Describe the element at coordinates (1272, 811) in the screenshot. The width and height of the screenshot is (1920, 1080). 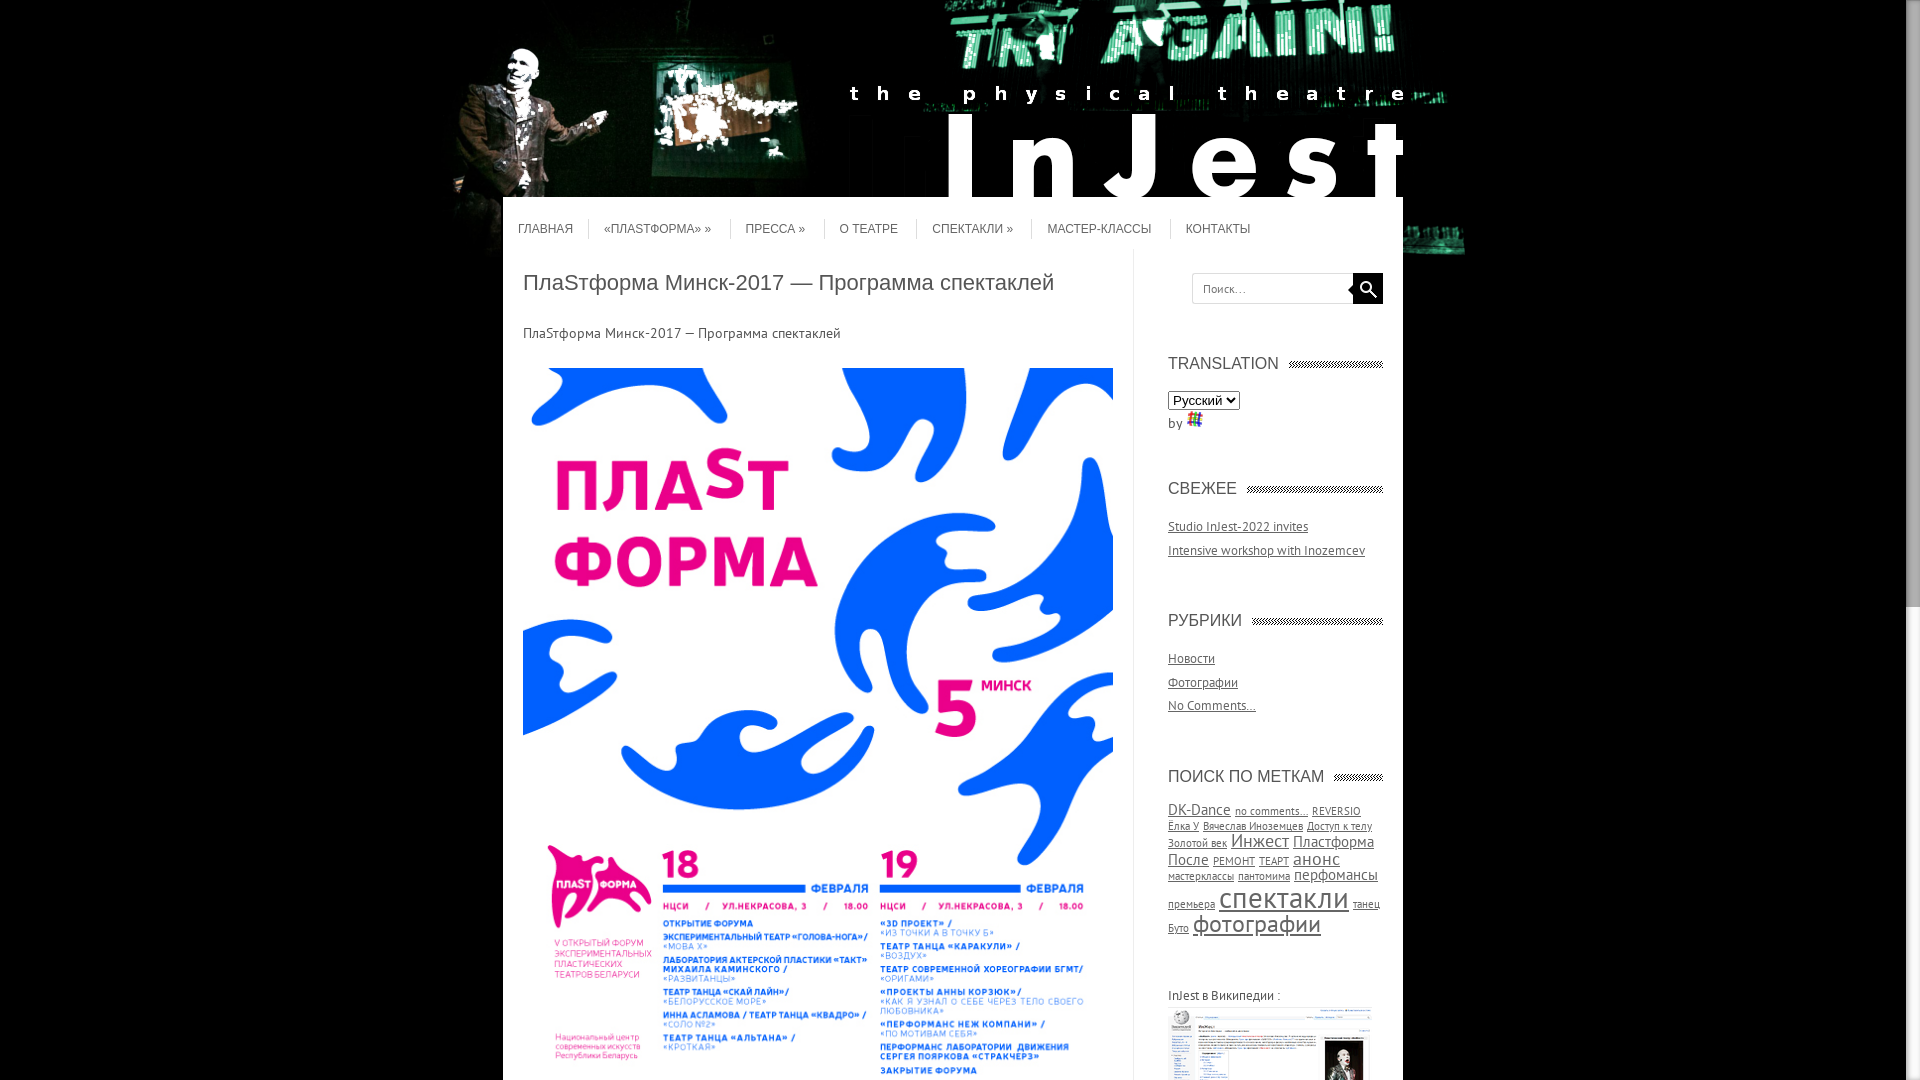
I see `no comments...` at that location.